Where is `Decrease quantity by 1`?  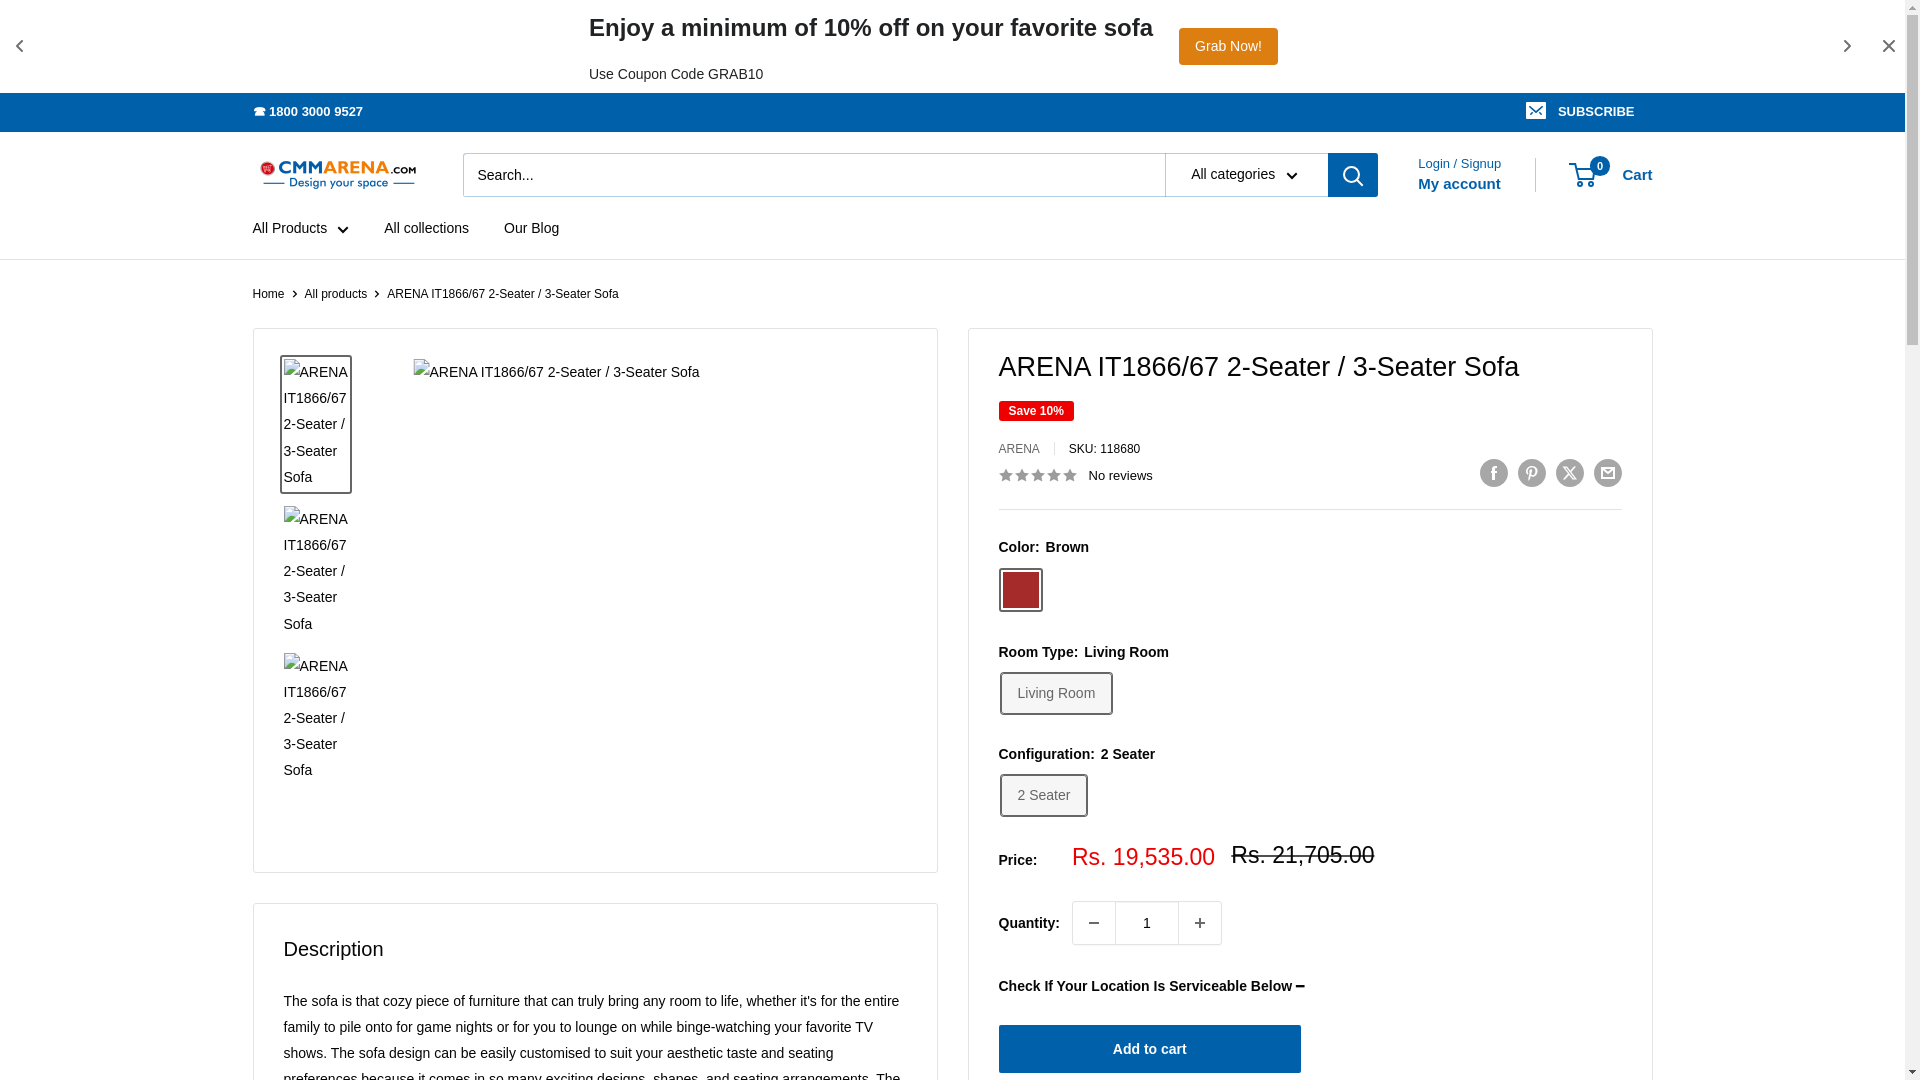 Decrease quantity by 1 is located at coordinates (1094, 922).